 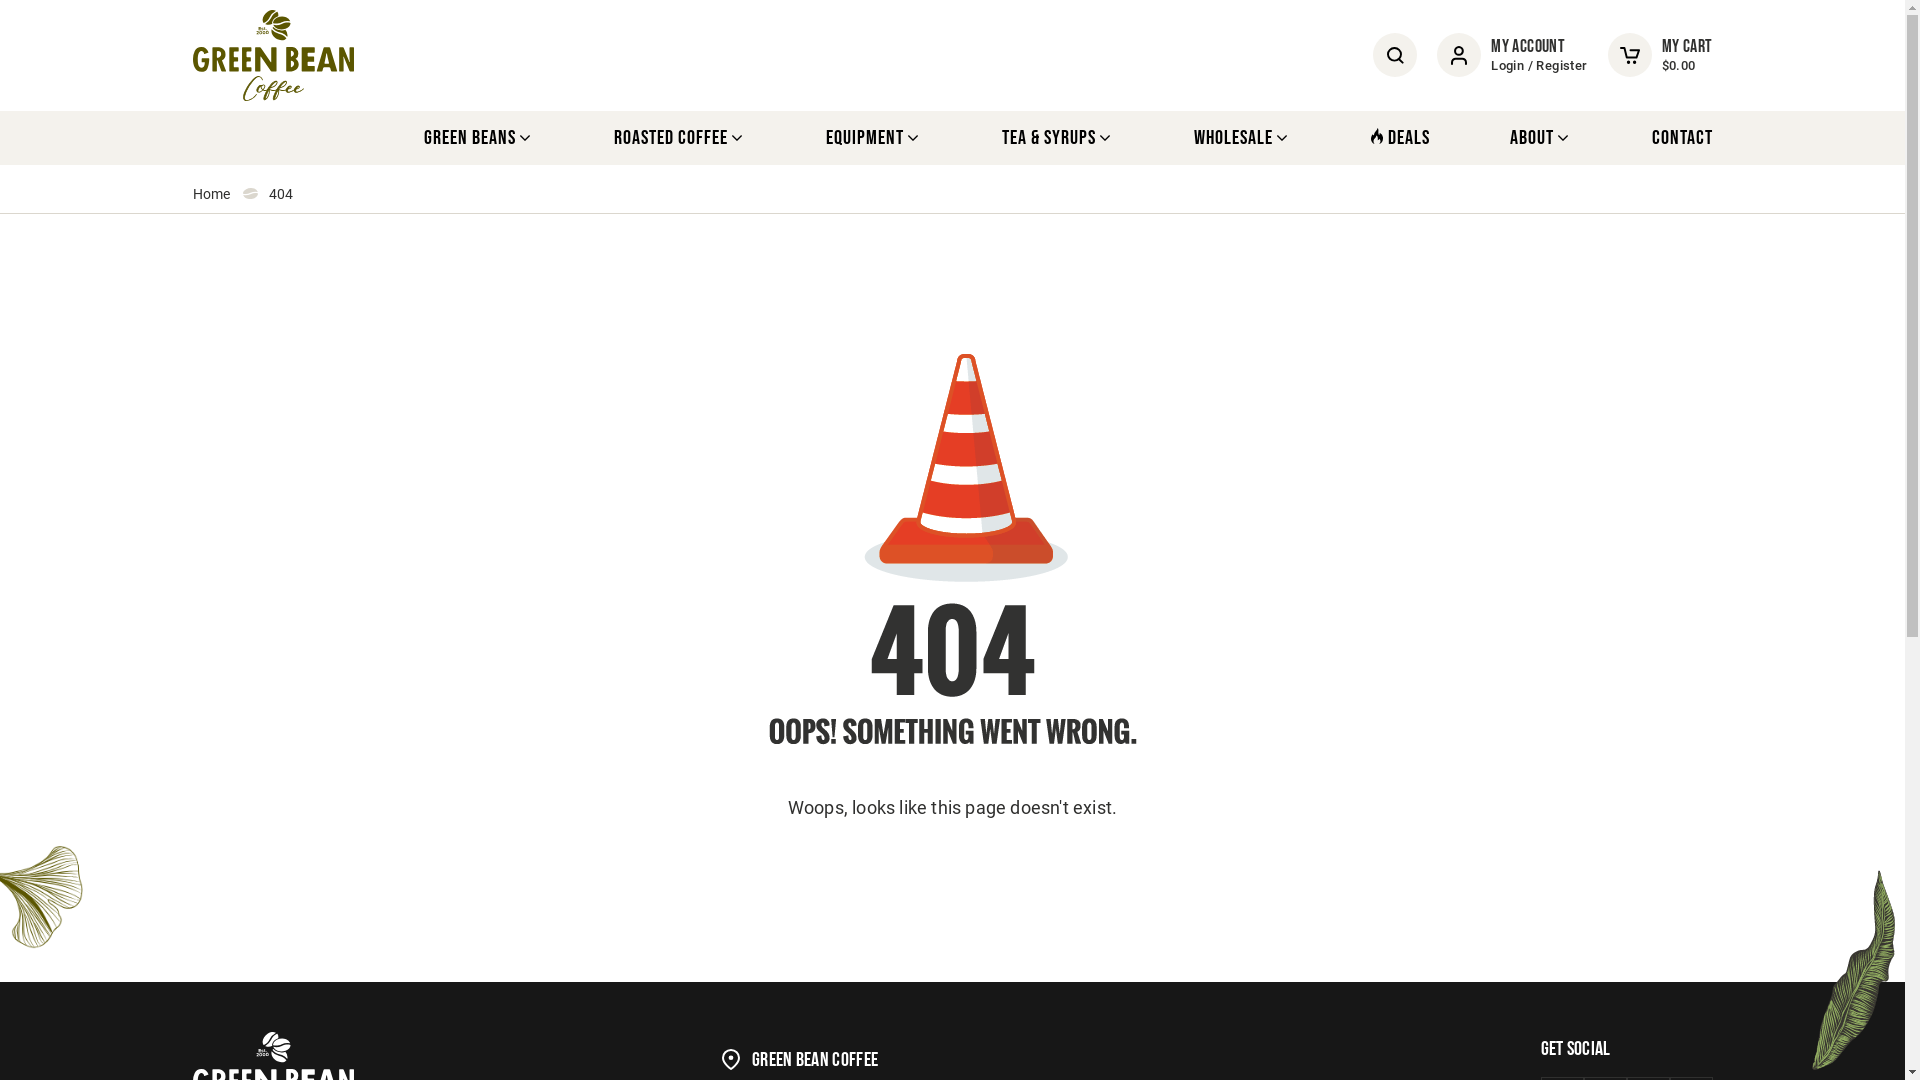 I want to click on ABOUT, so click(x=1541, y=138).